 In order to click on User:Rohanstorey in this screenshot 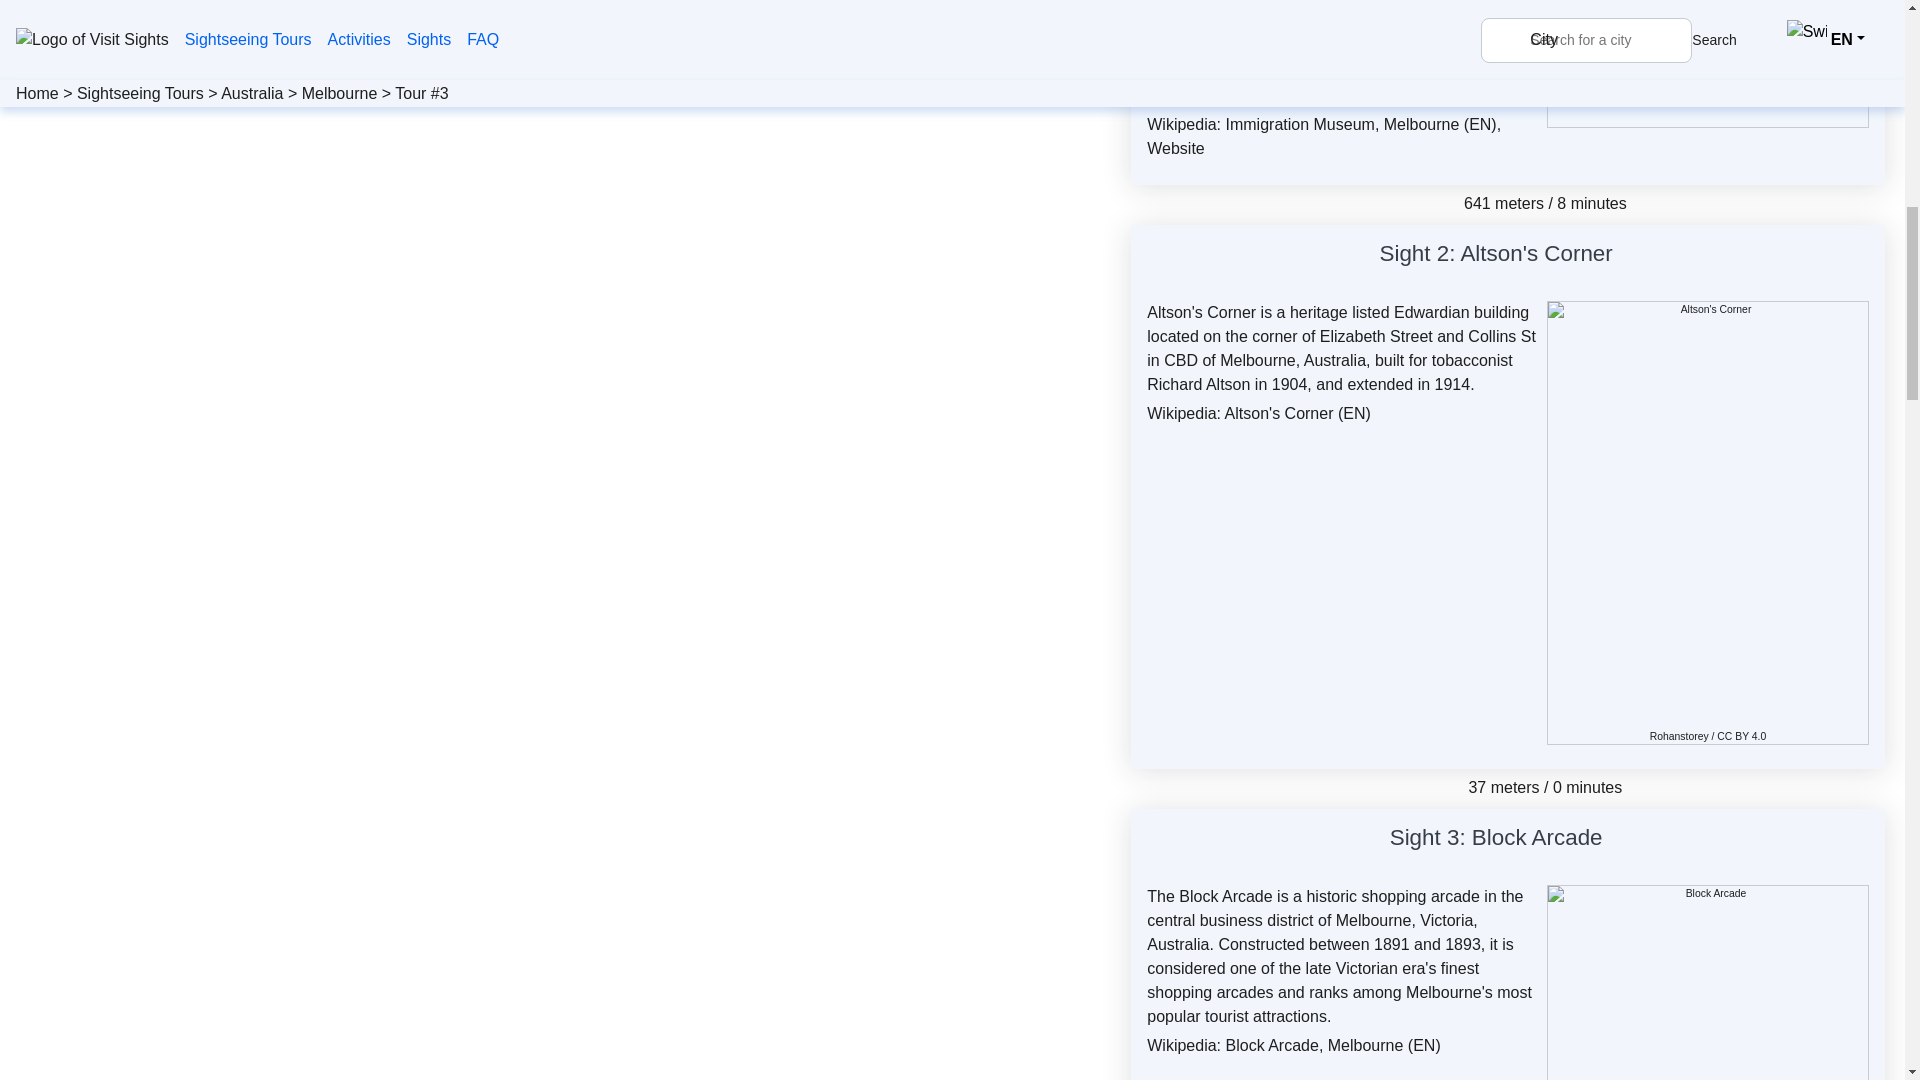, I will do `click(1678, 736)`.